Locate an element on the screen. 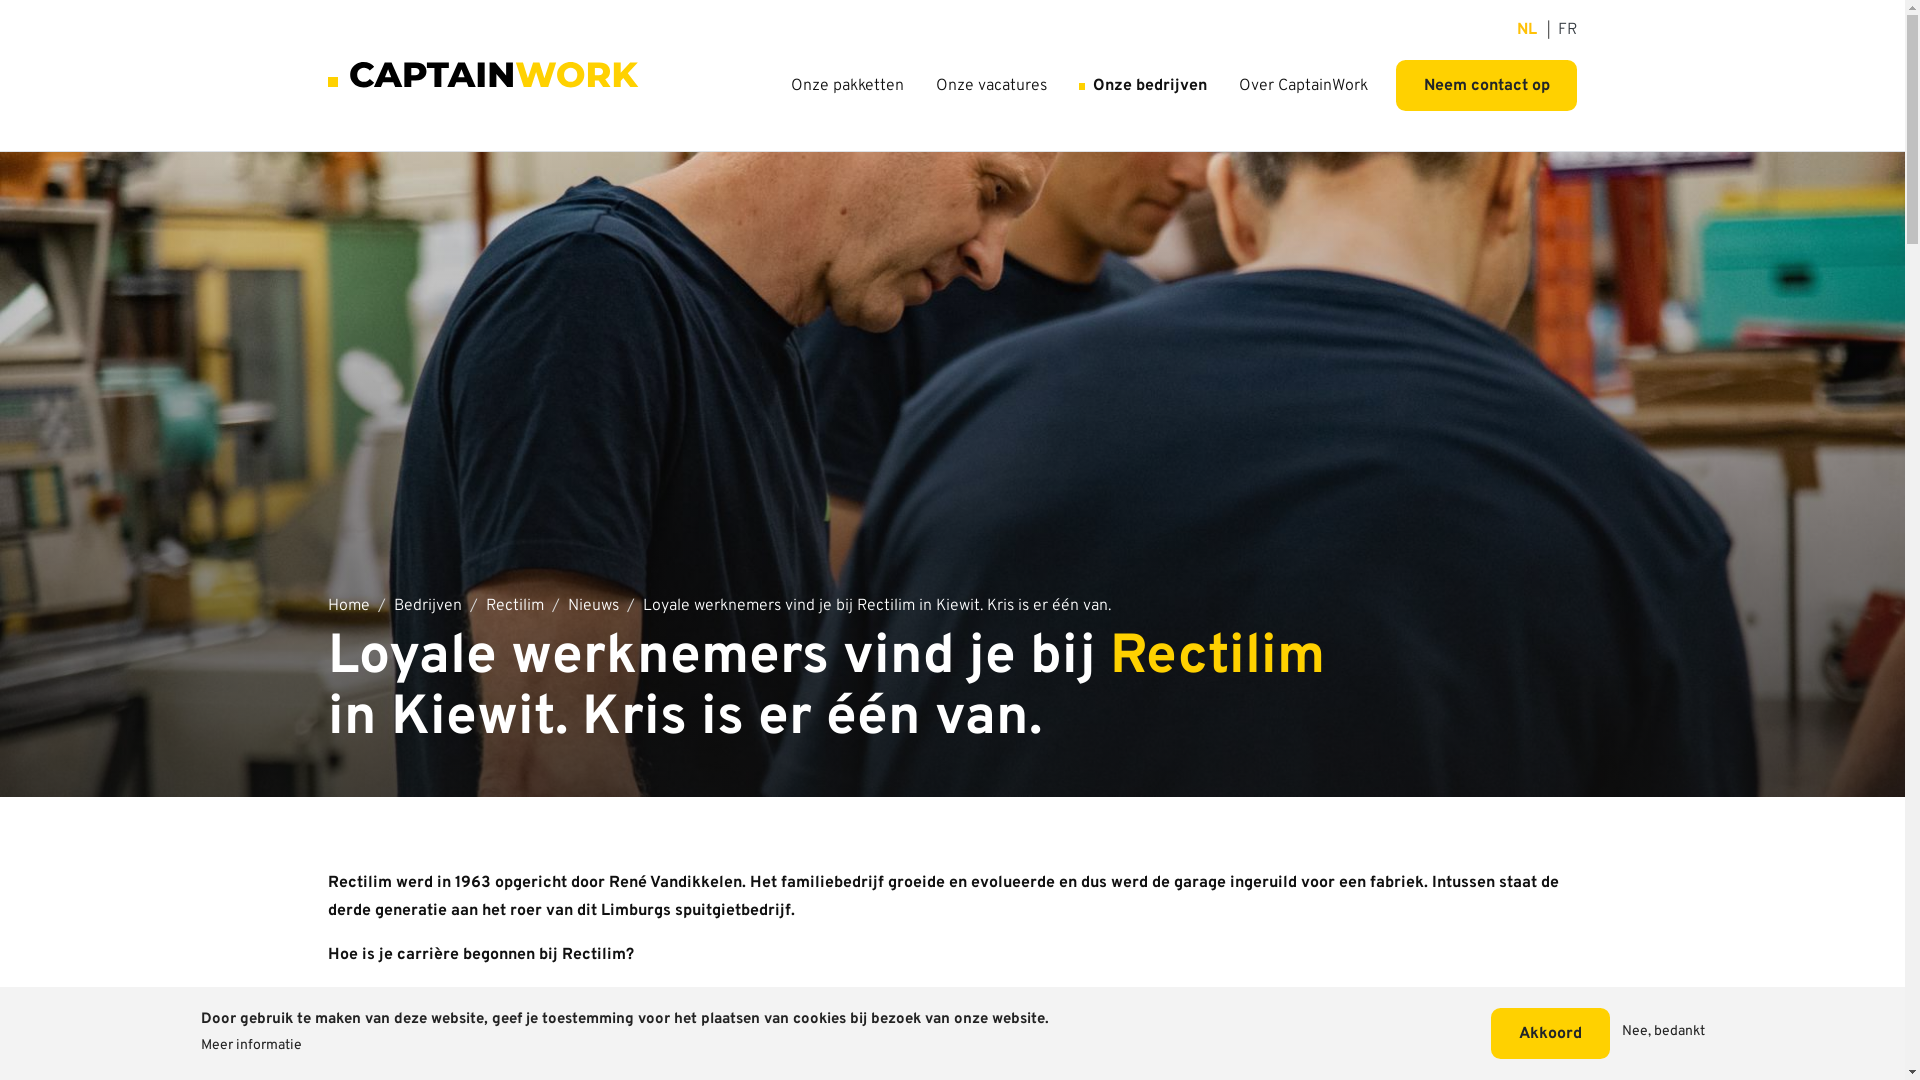 Image resolution: width=1920 pixels, height=1080 pixels. Onze vacatures is located at coordinates (992, 86).